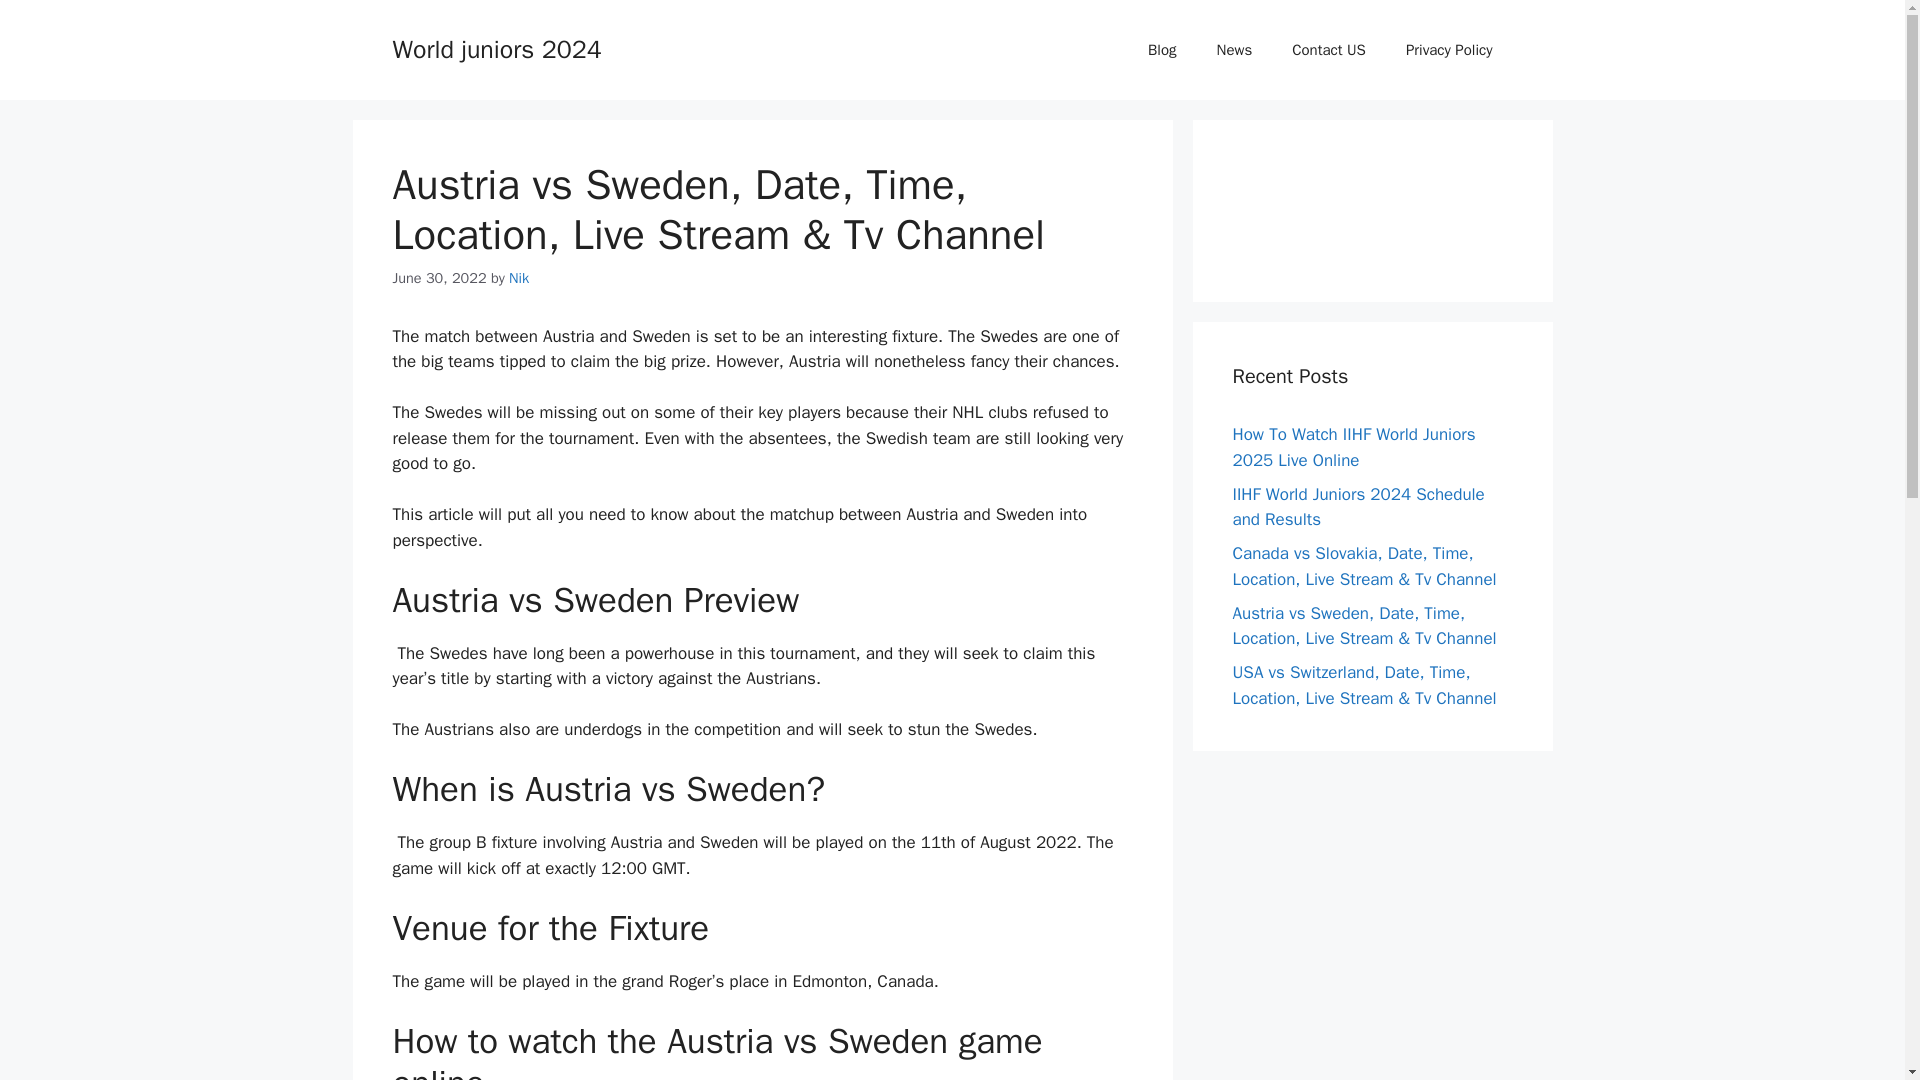 The image size is (1920, 1080). I want to click on View all posts by Nik, so click(518, 278).